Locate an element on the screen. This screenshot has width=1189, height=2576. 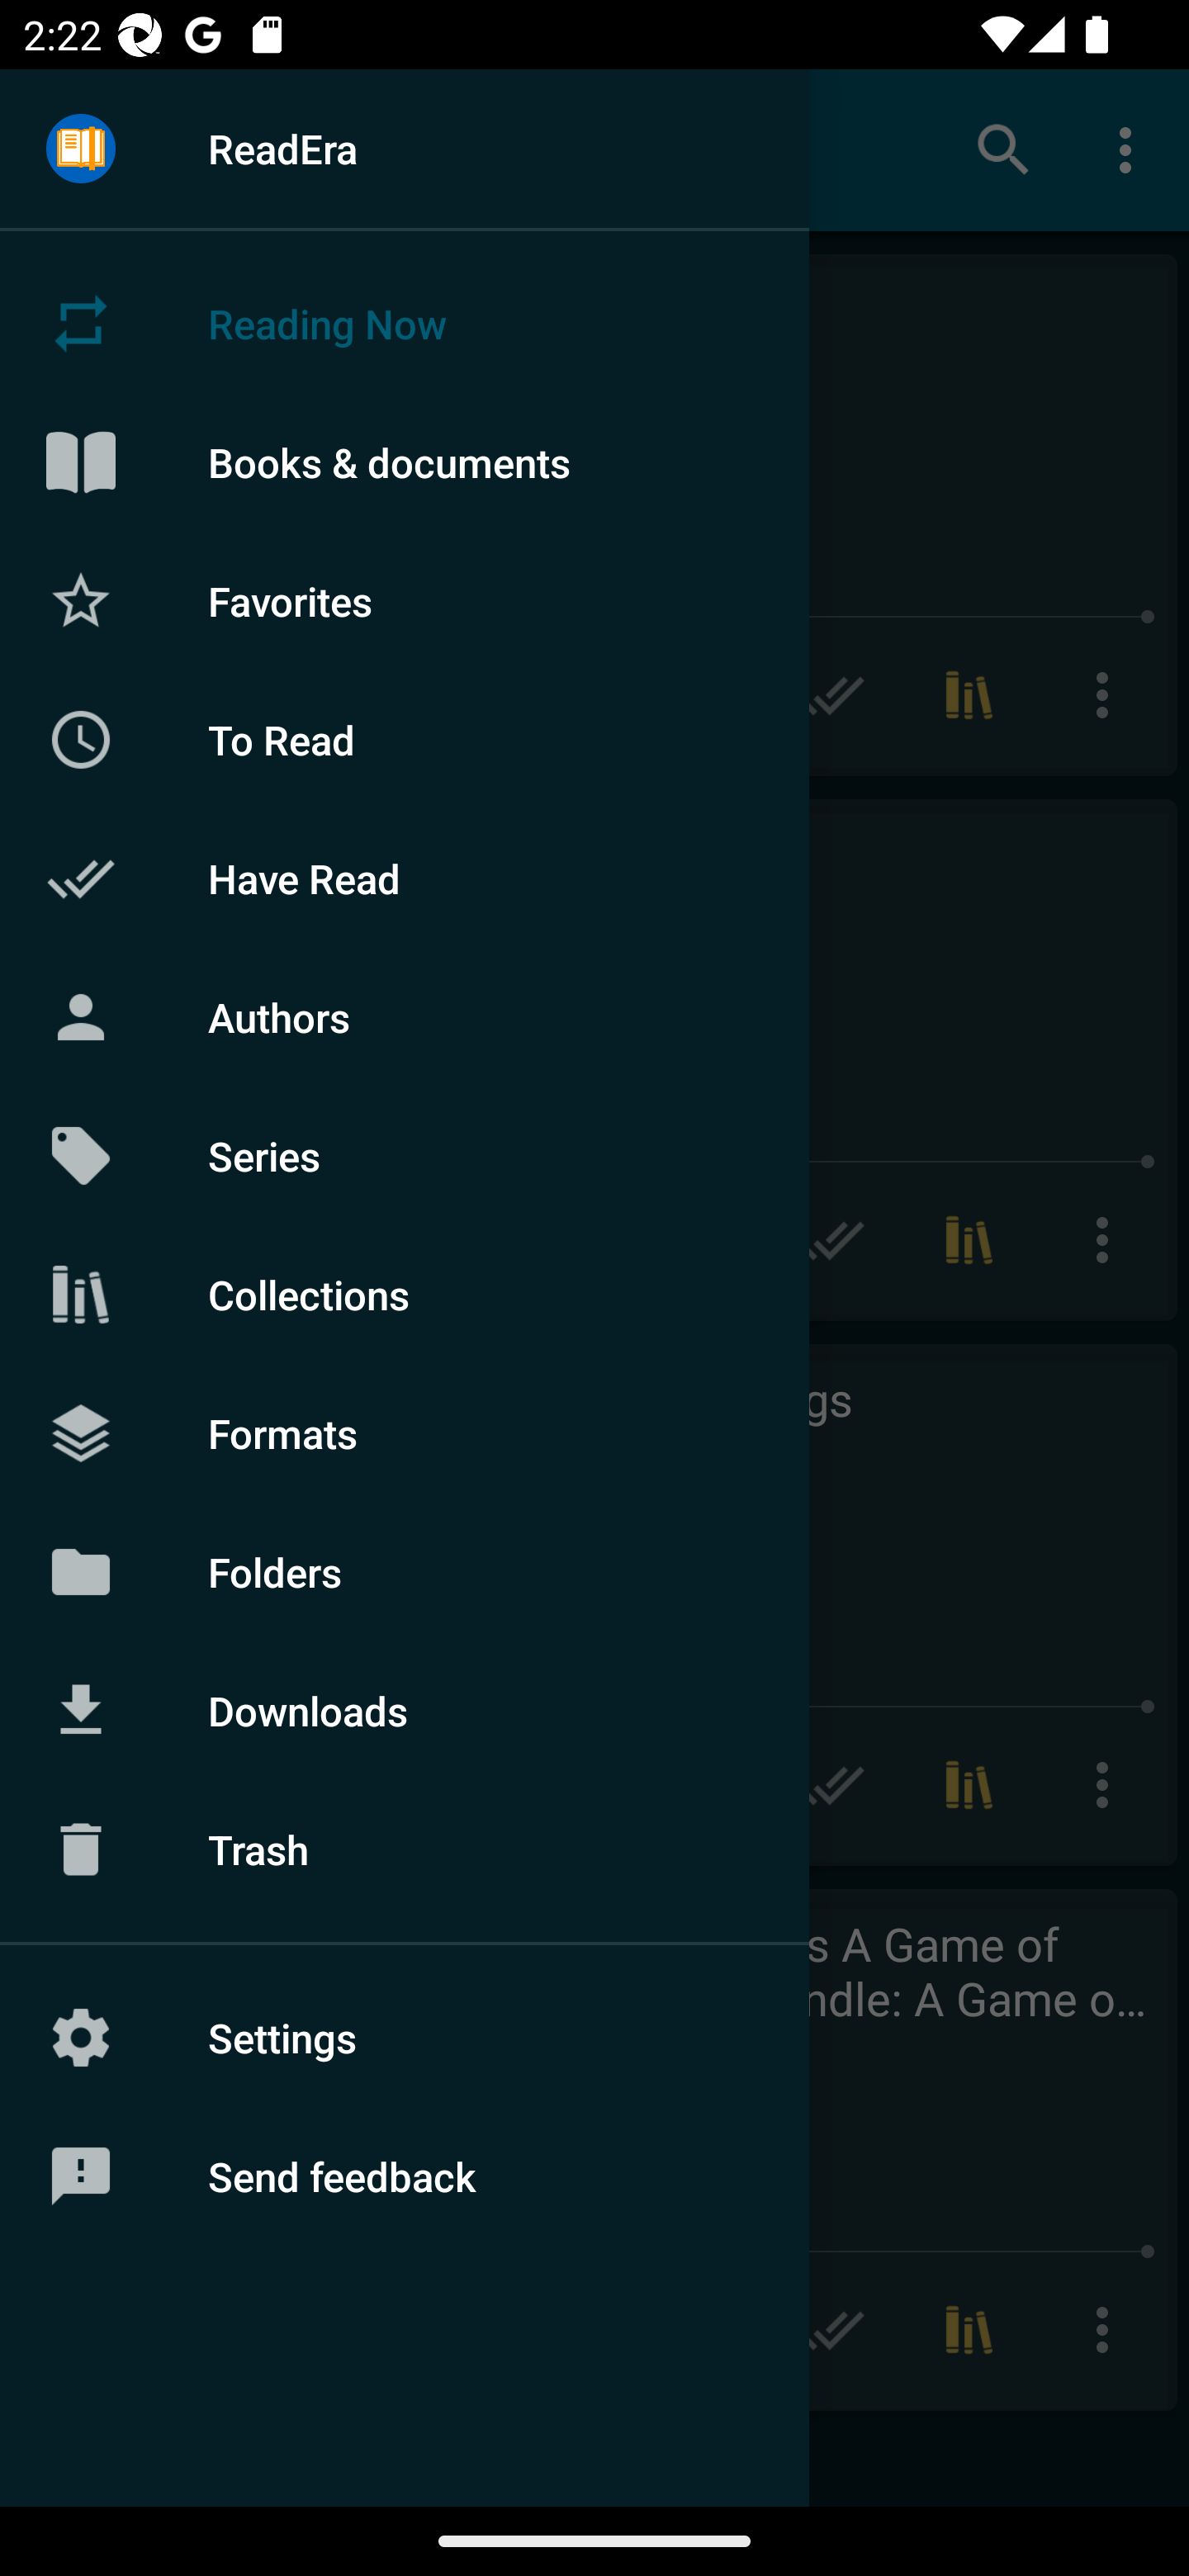
Downloads is located at coordinates (405, 1710).